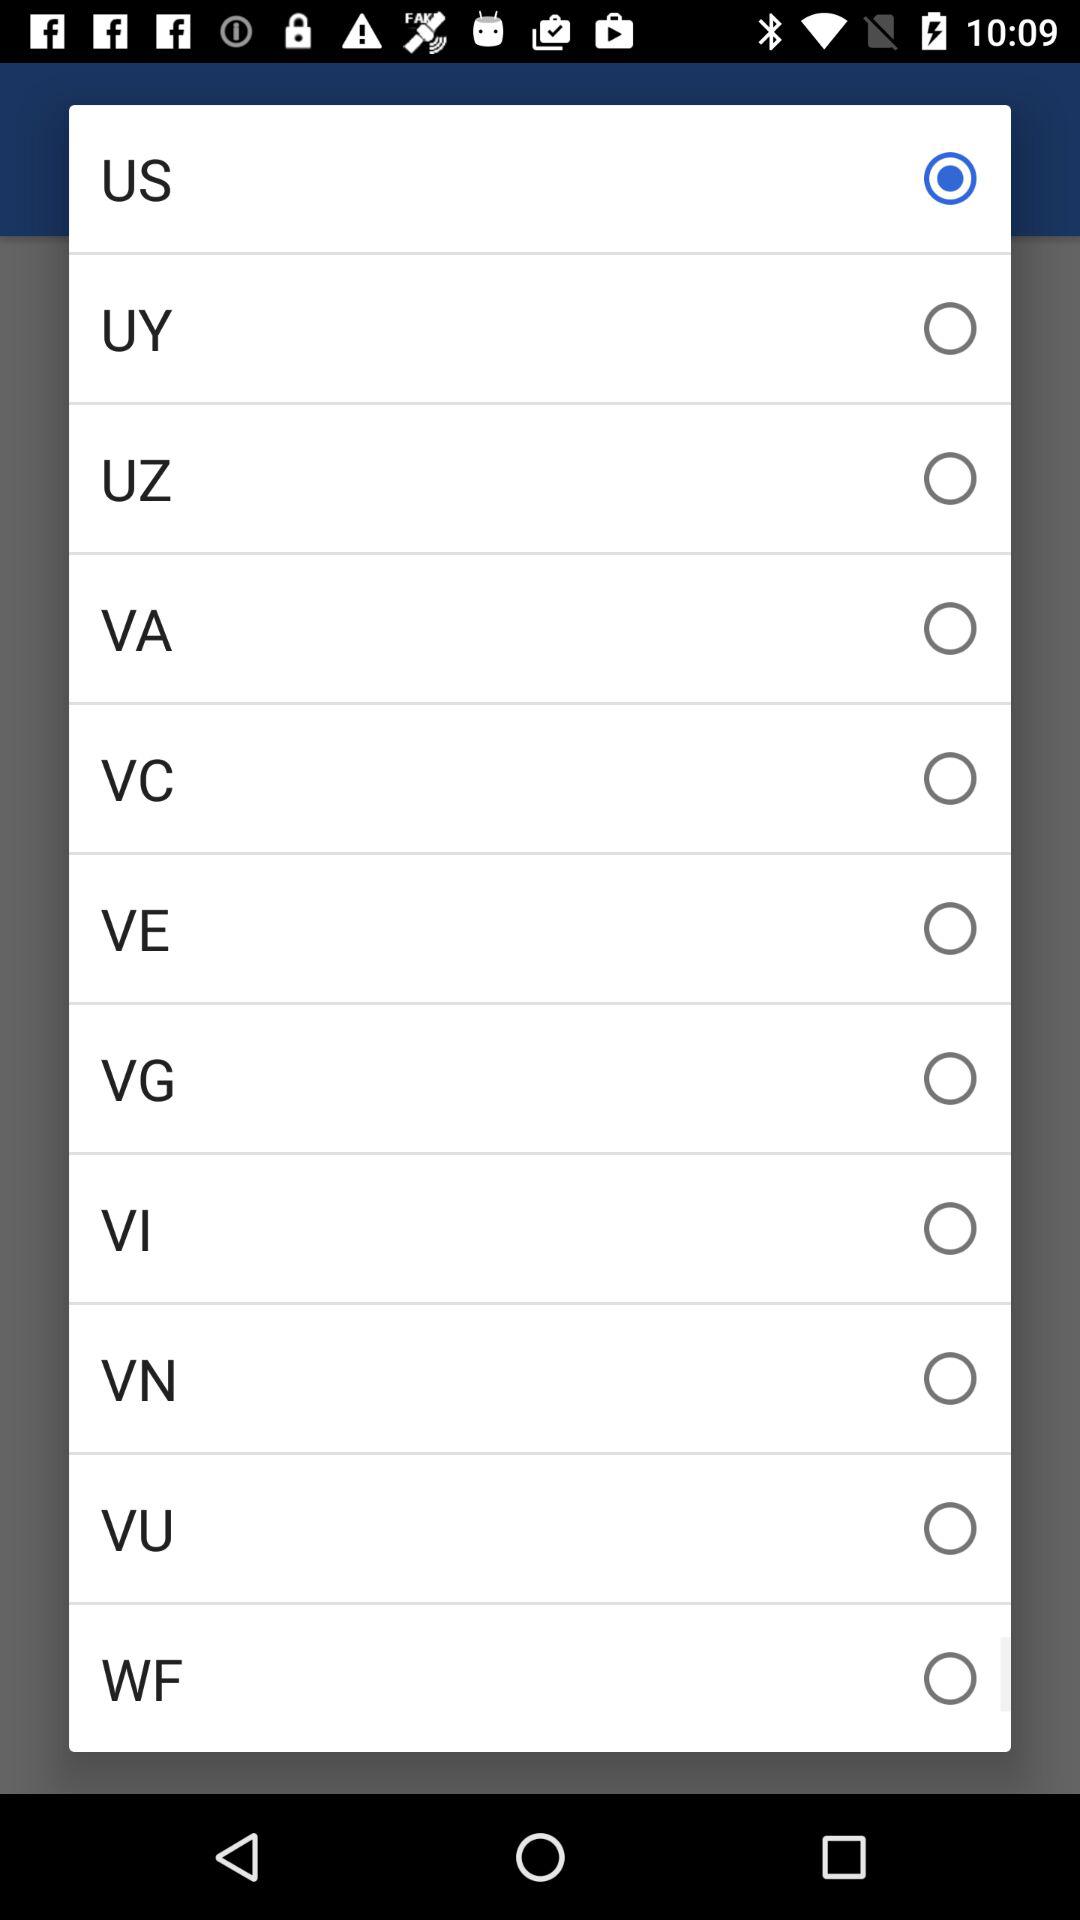  I want to click on tap checkbox above uz item, so click(540, 328).